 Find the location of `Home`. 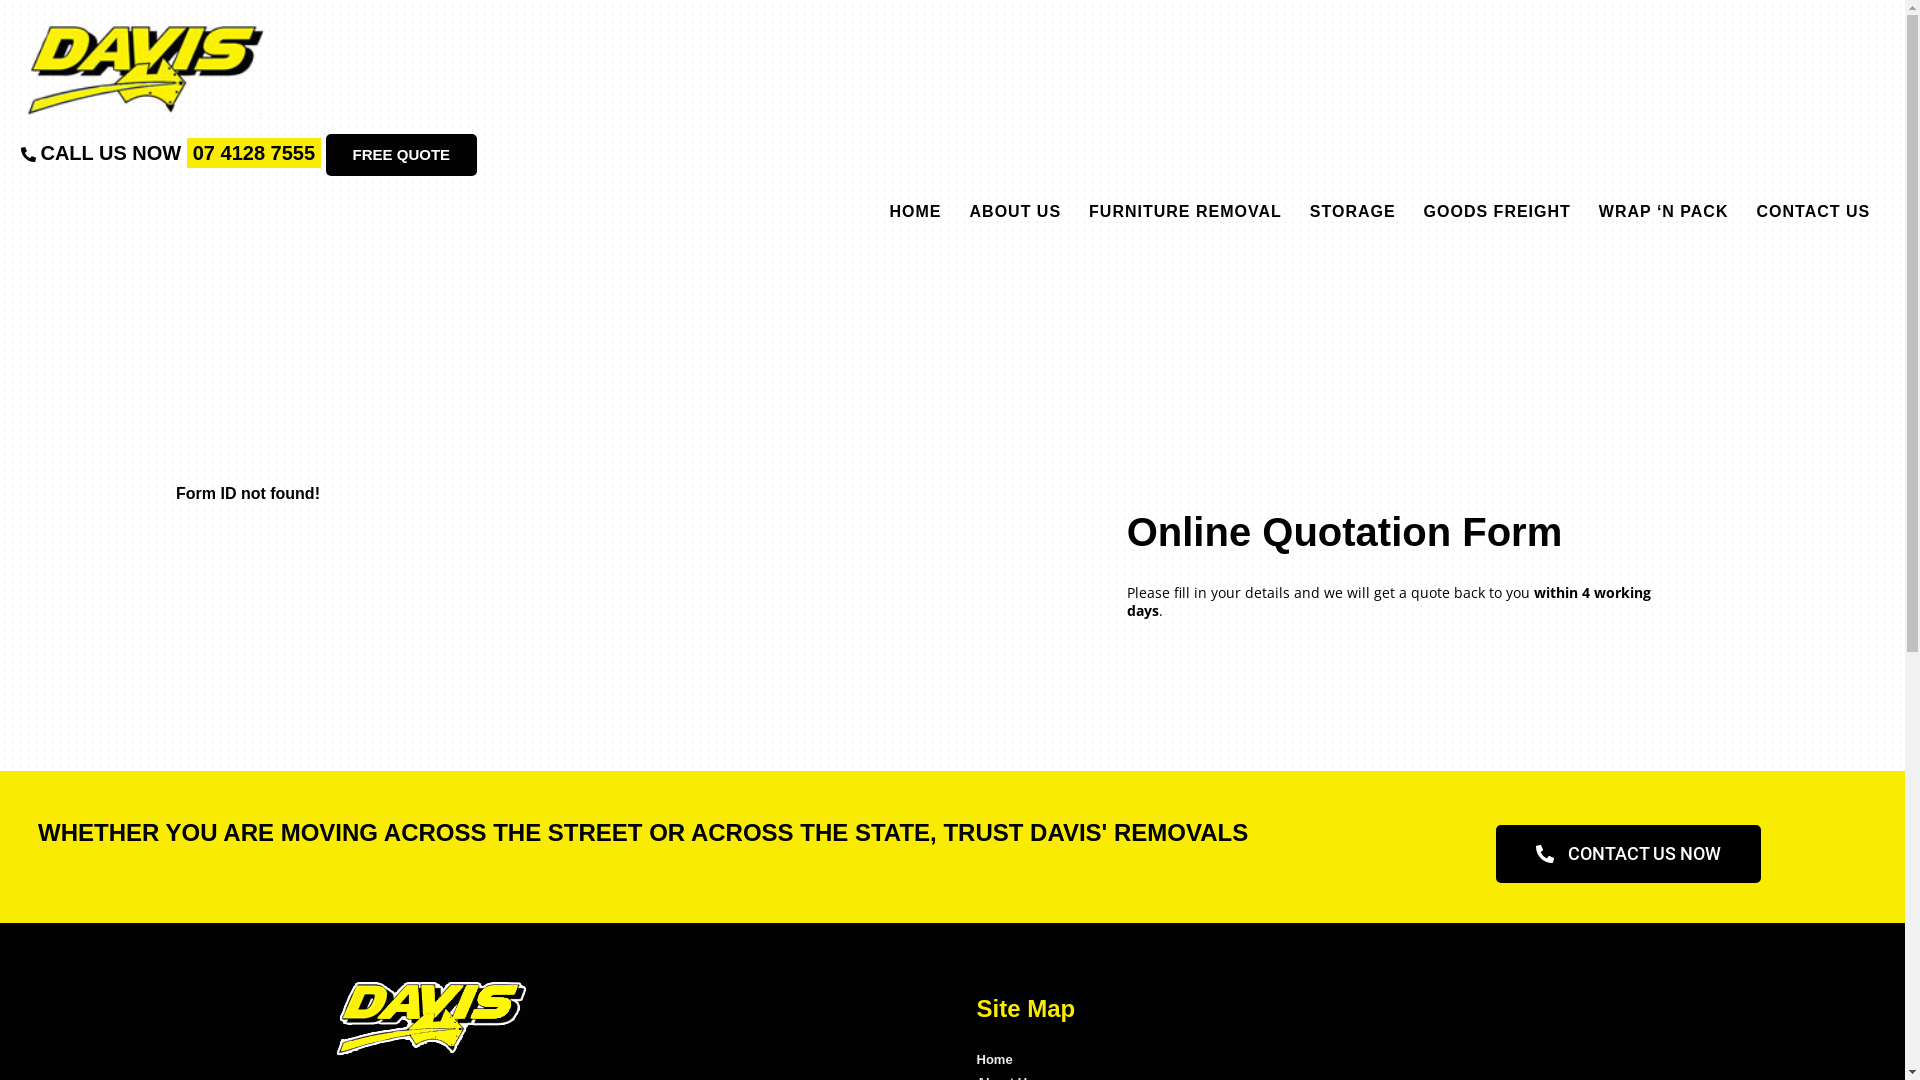

Home is located at coordinates (994, 1060).